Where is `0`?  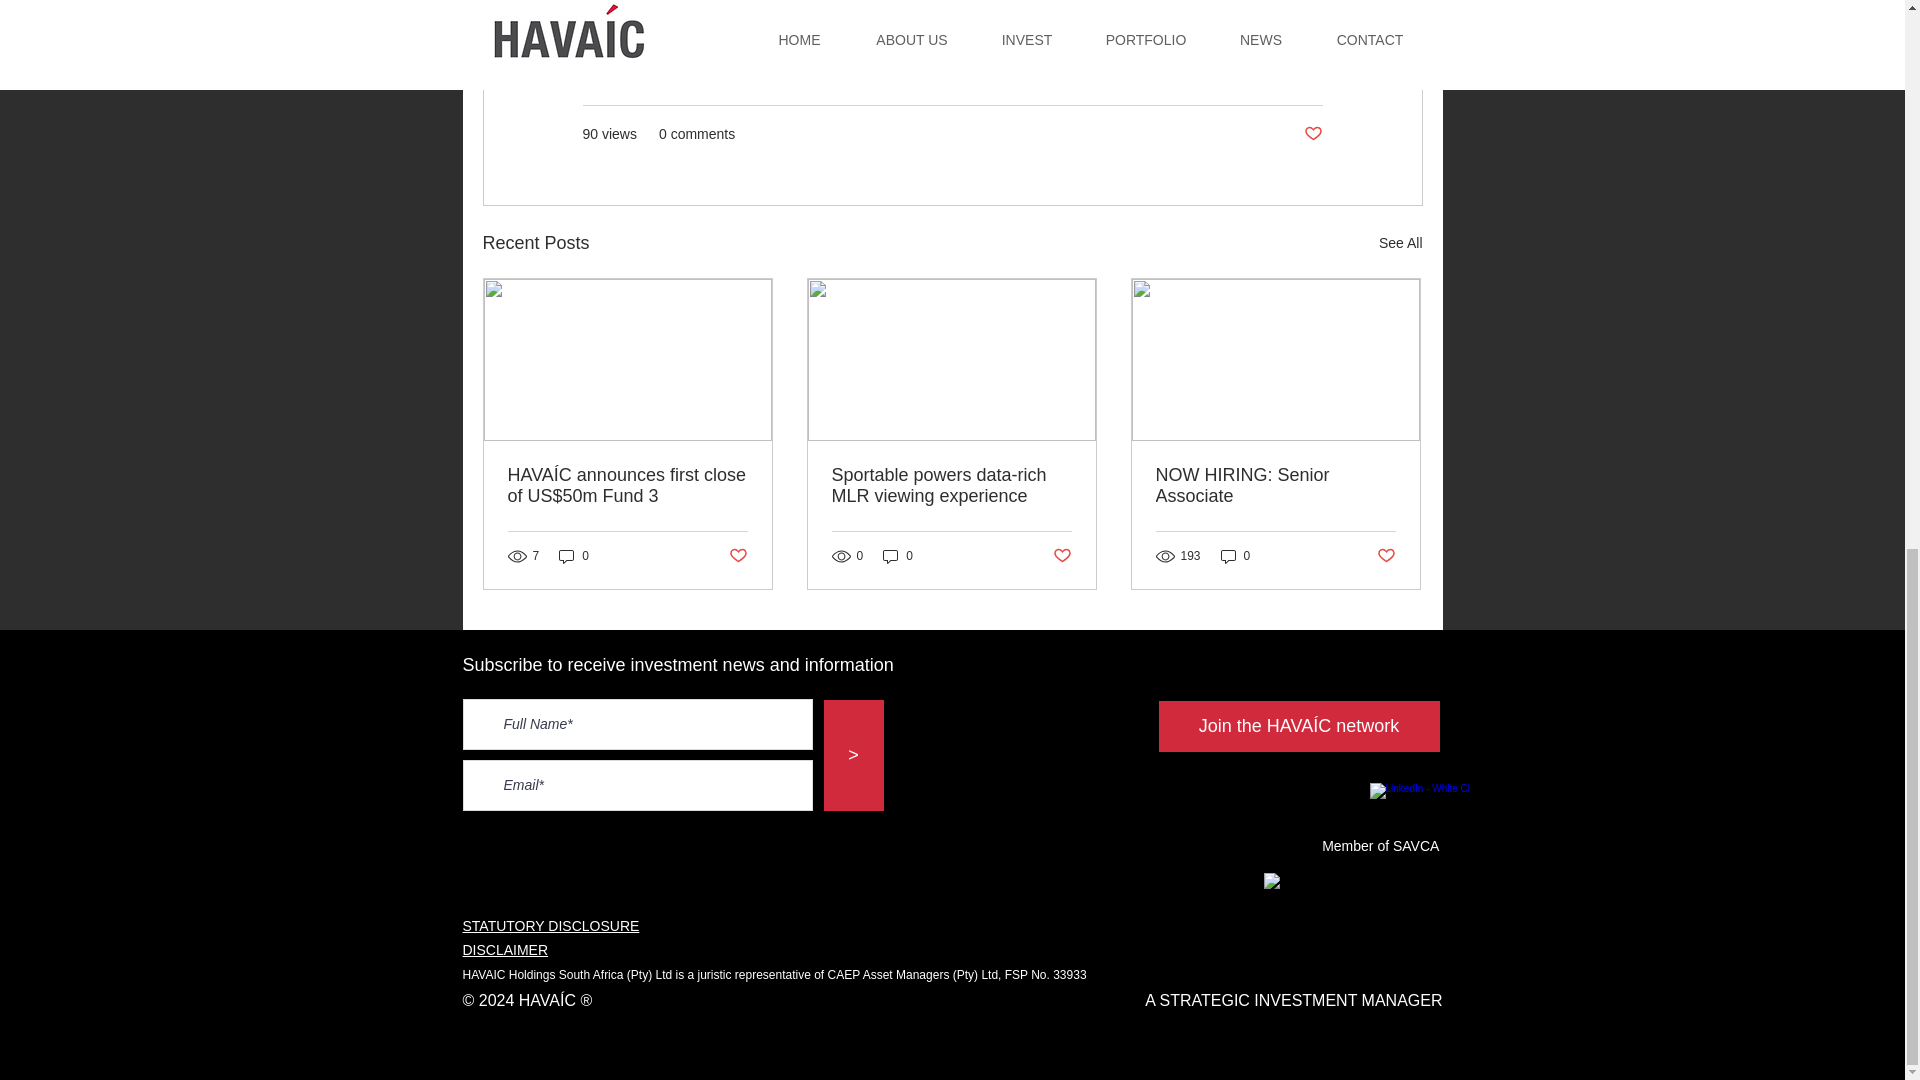 0 is located at coordinates (574, 555).